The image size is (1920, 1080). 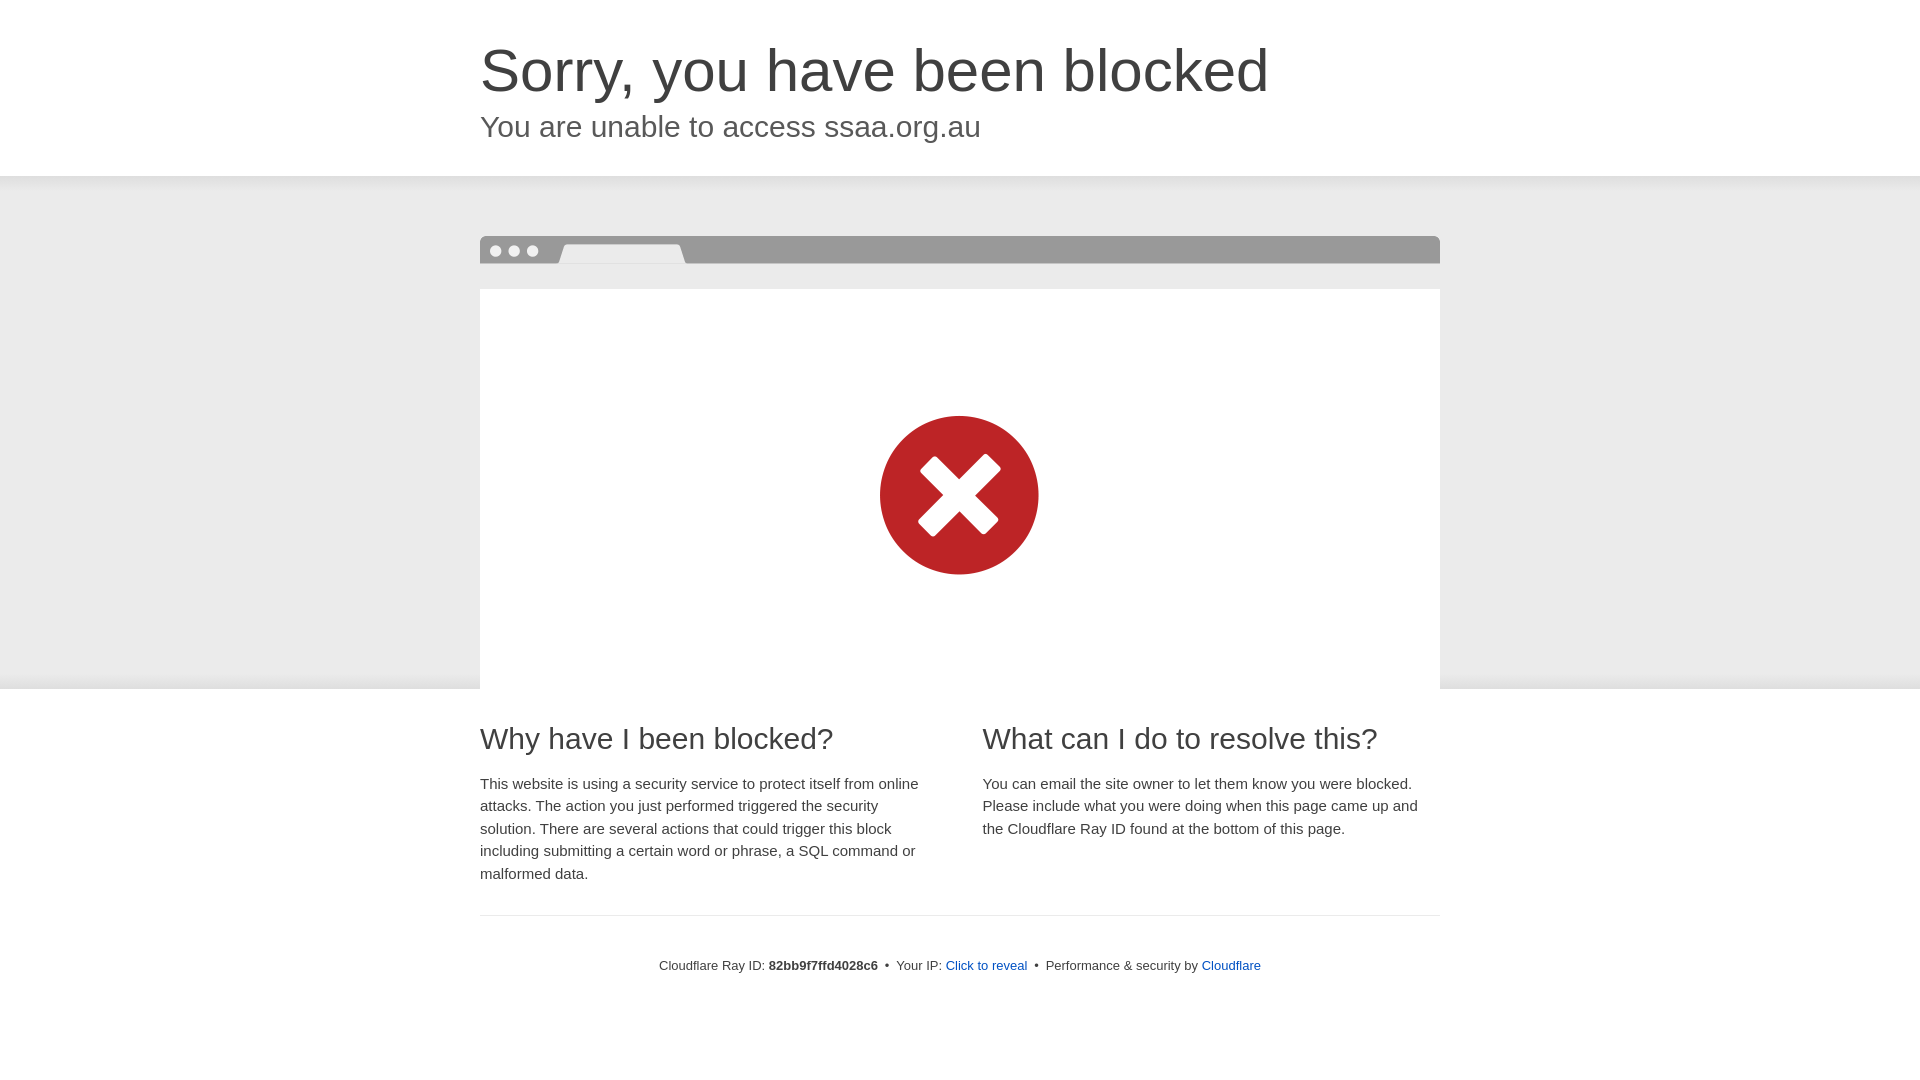 I want to click on Click to reveal, so click(x=987, y=966).